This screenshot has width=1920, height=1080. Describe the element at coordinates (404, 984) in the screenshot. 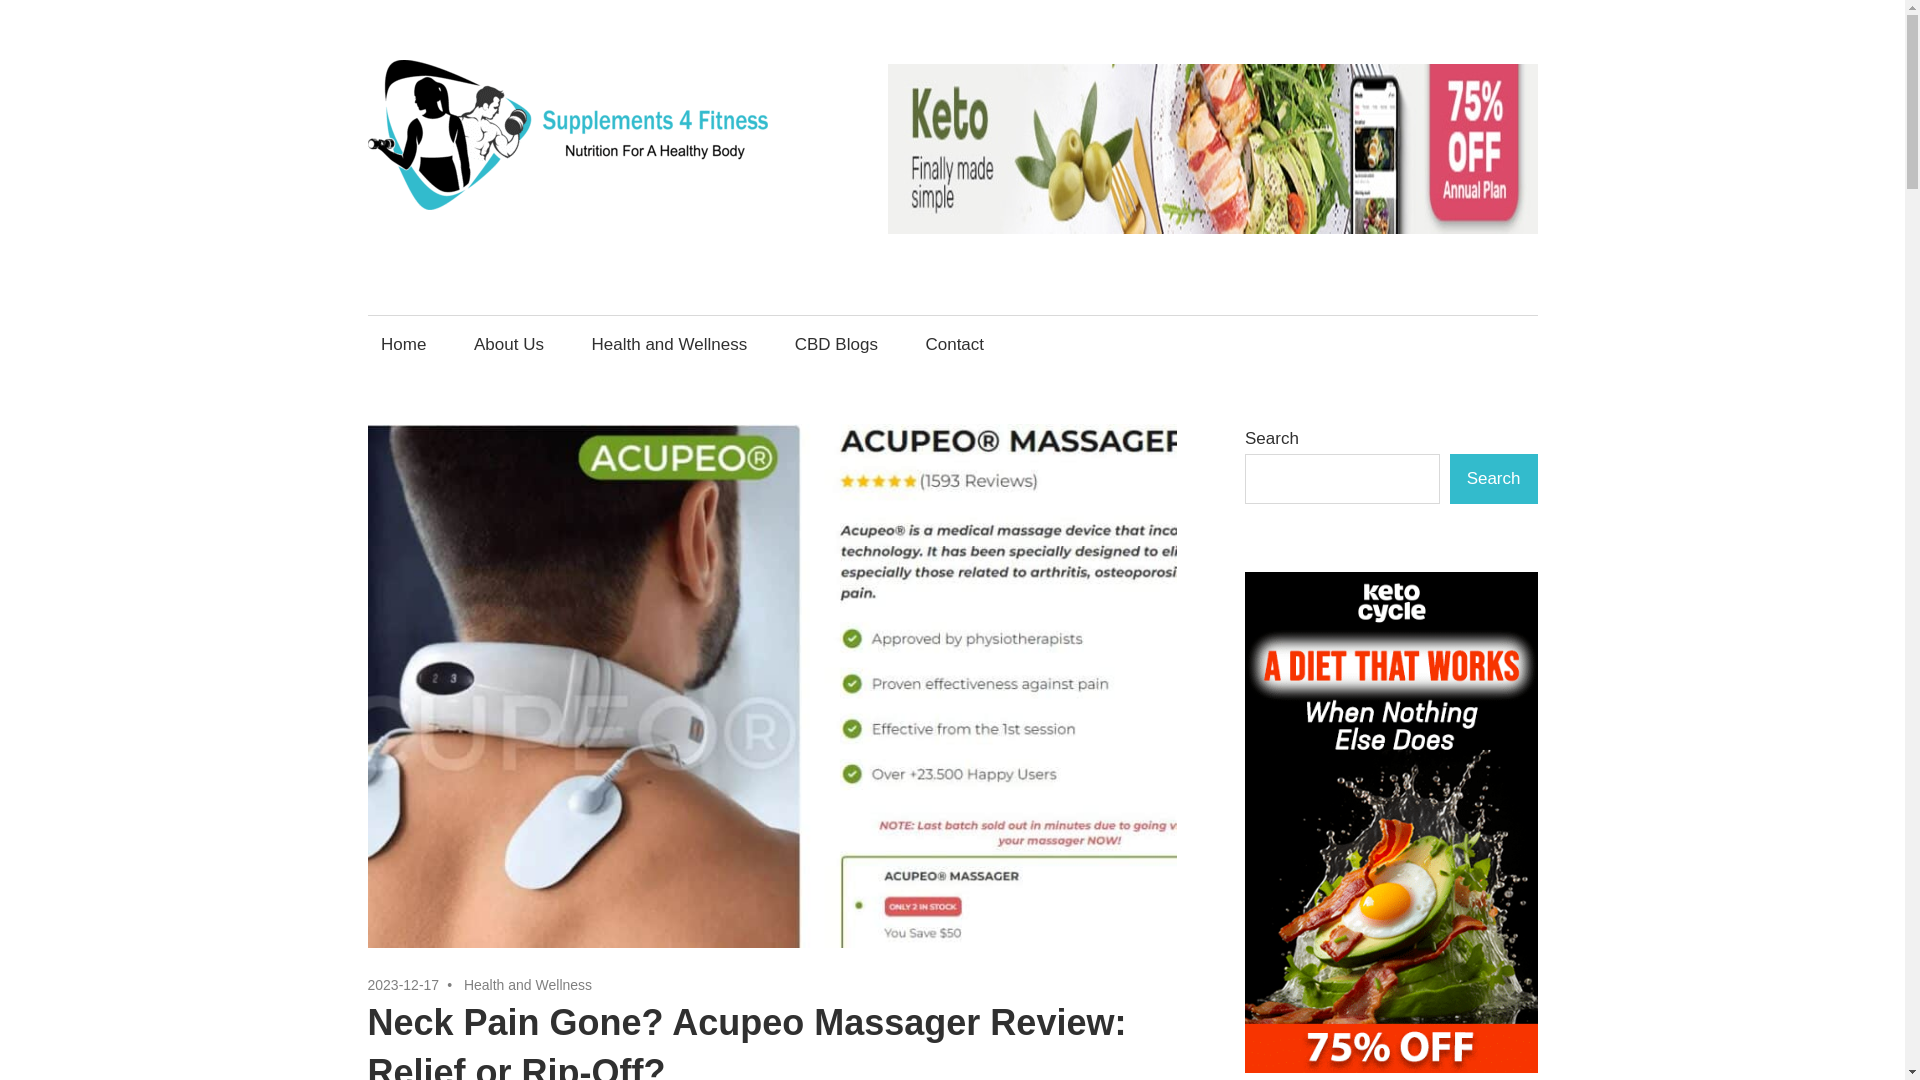

I see `4:28 pm` at that location.